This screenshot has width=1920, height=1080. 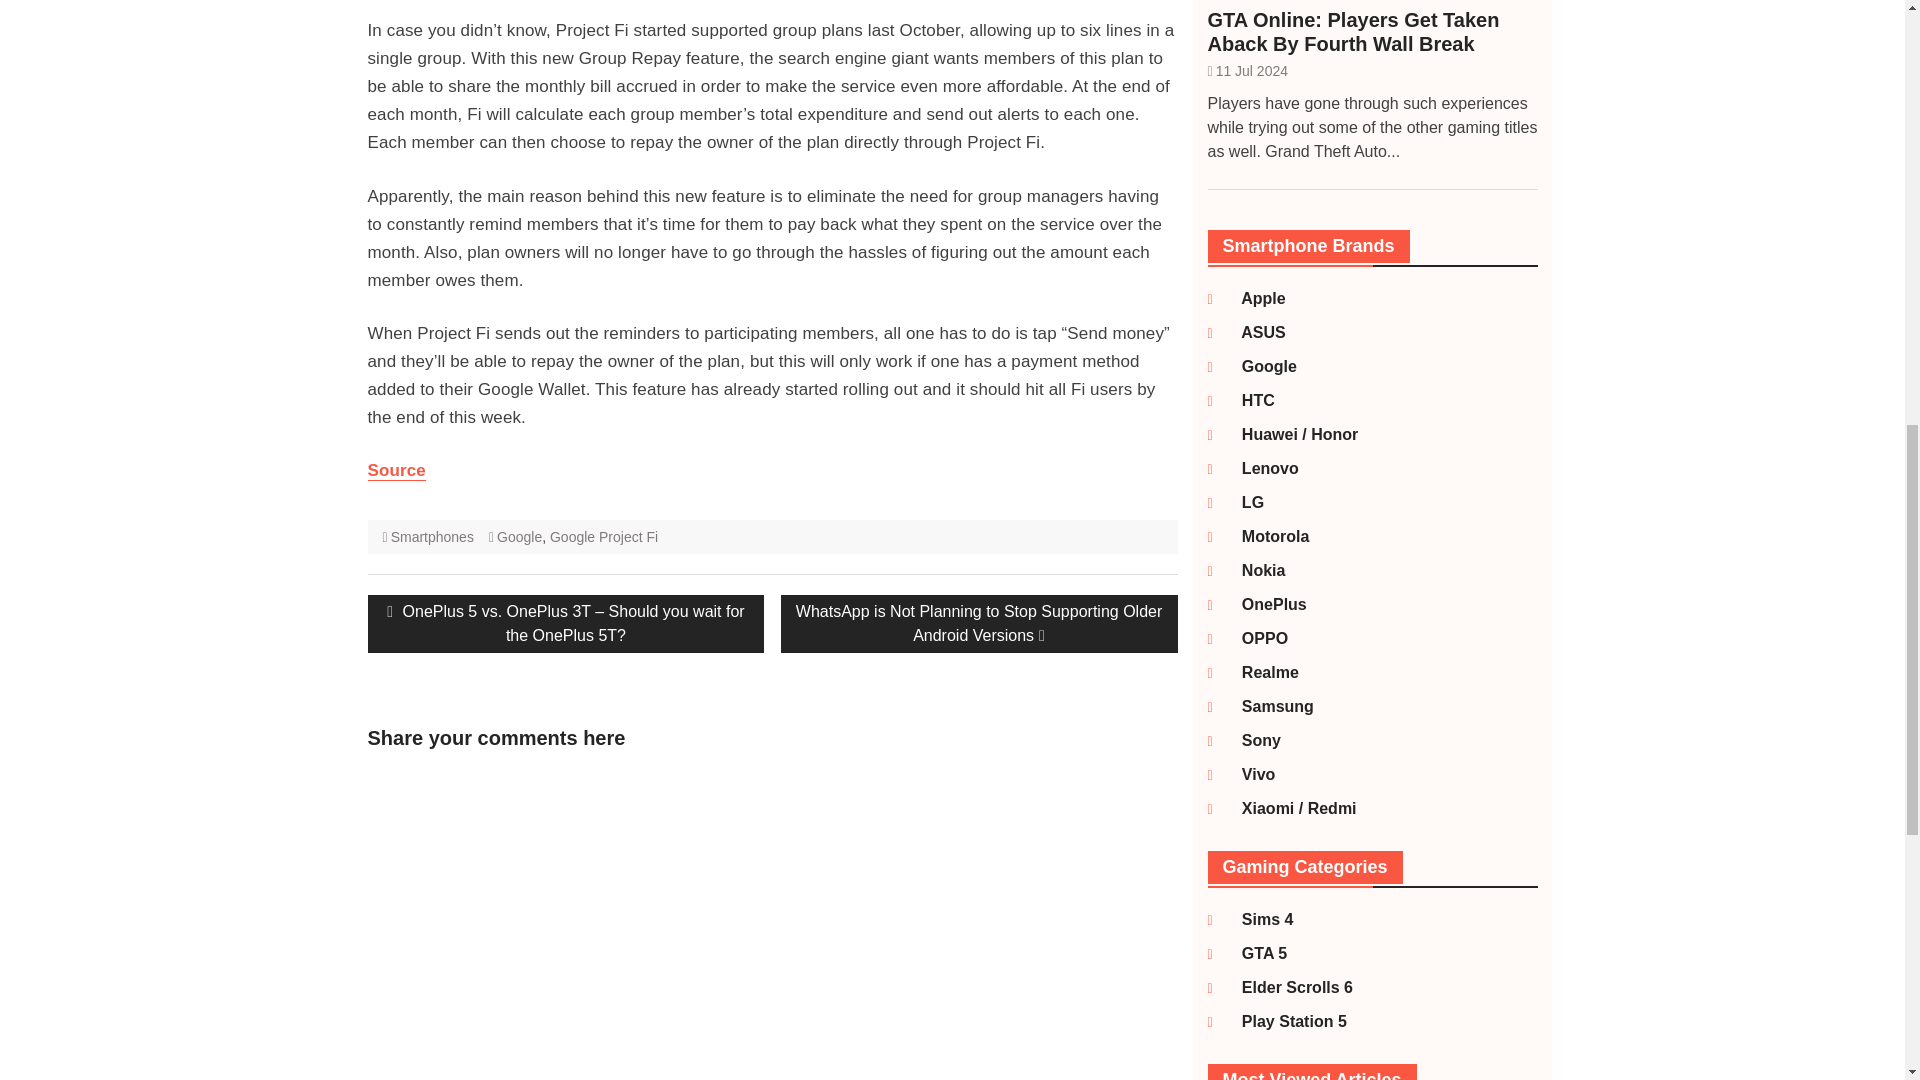 I want to click on      Apple, so click(x=1252, y=298).